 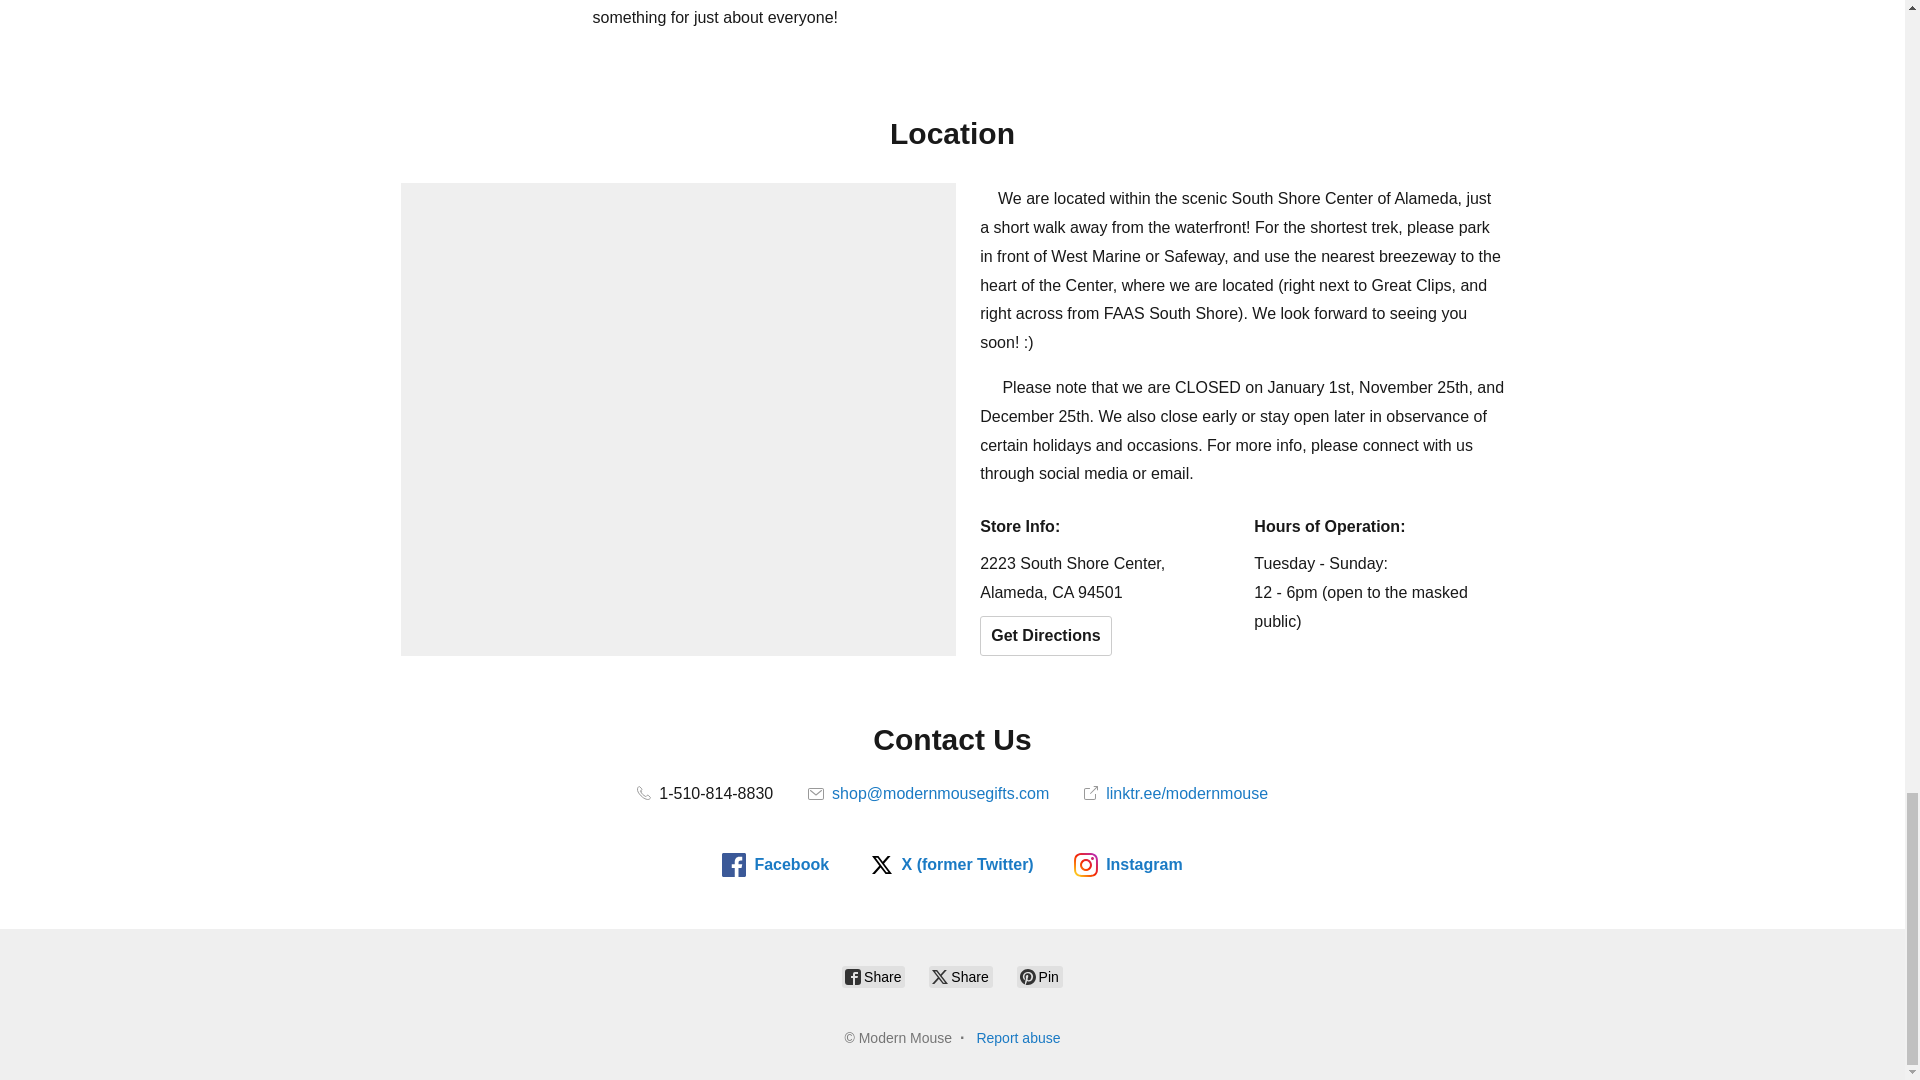 What do you see at coordinates (1128, 864) in the screenshot?
I see `Instagram` at bounding box center [1128, 864].